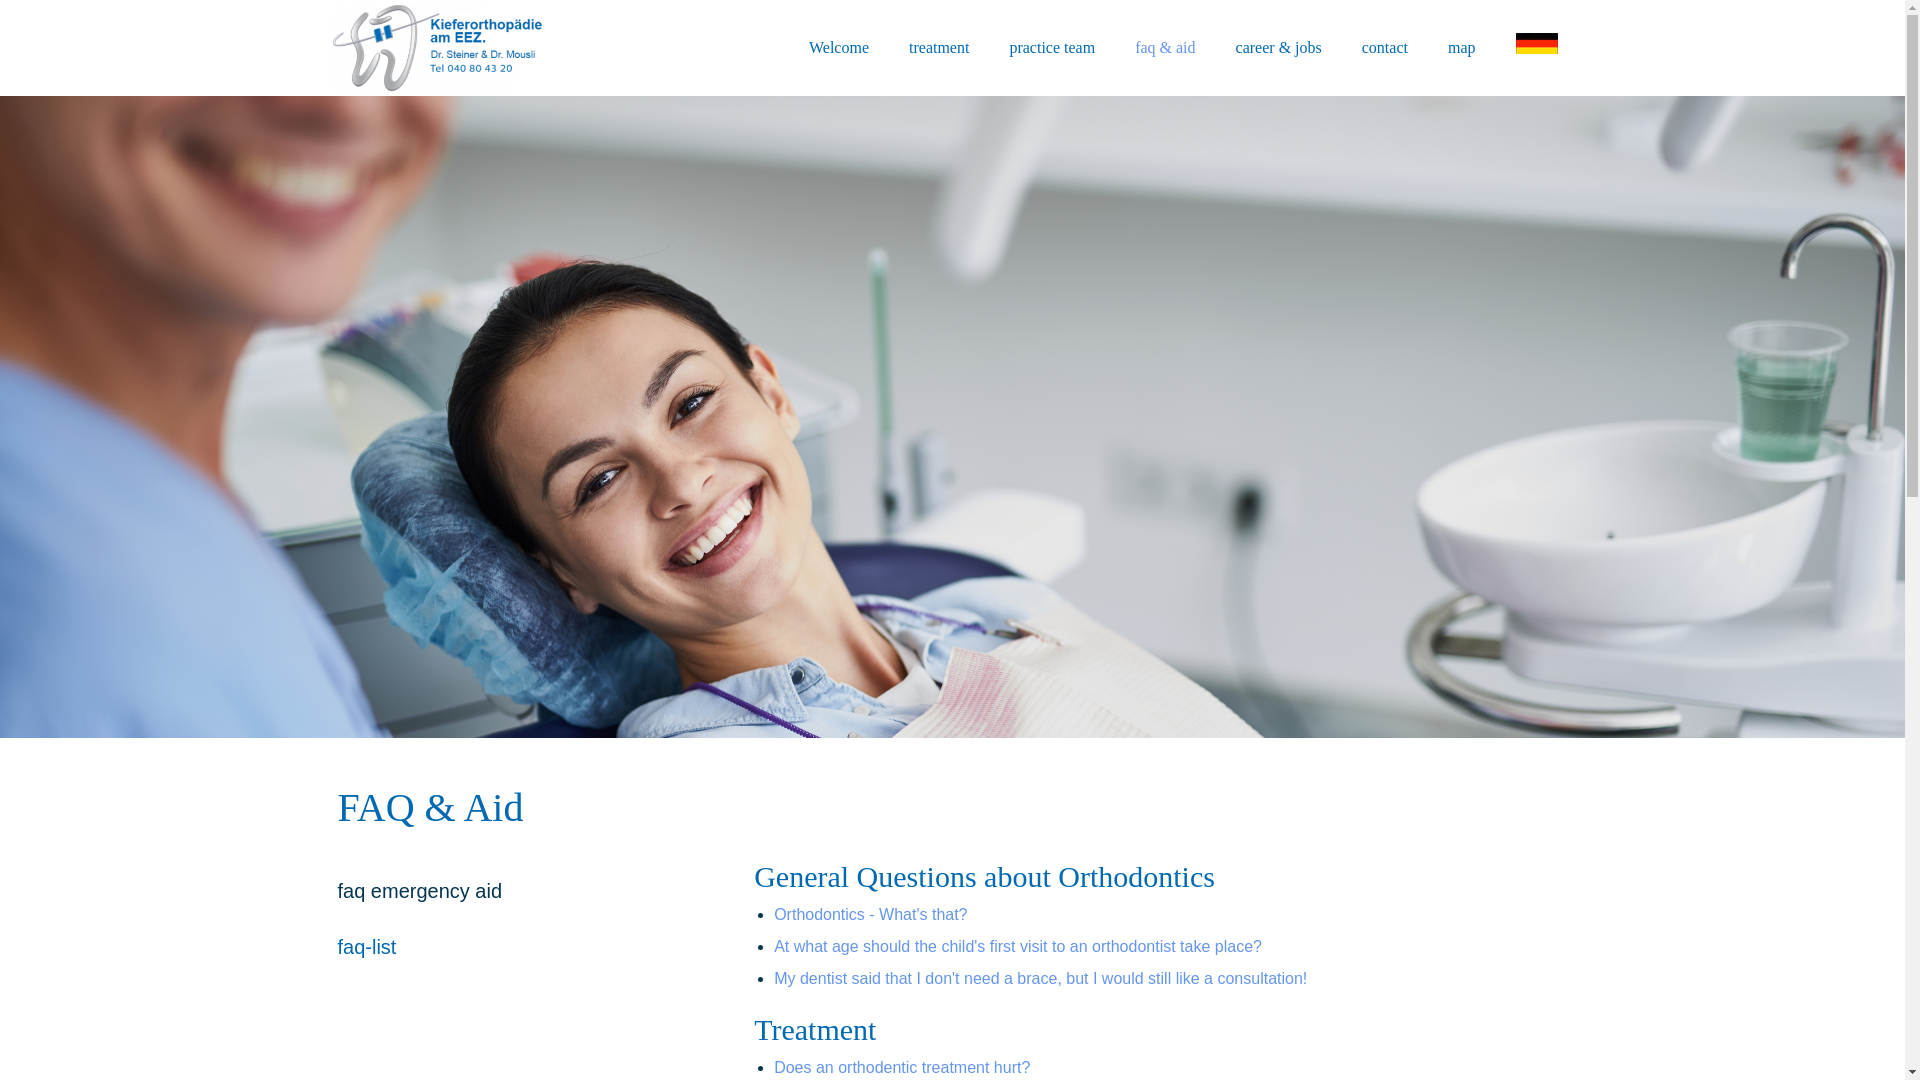 The image size is (1920, 1080). I want to click on Zur Seite: Welcome, so click(838, 48).